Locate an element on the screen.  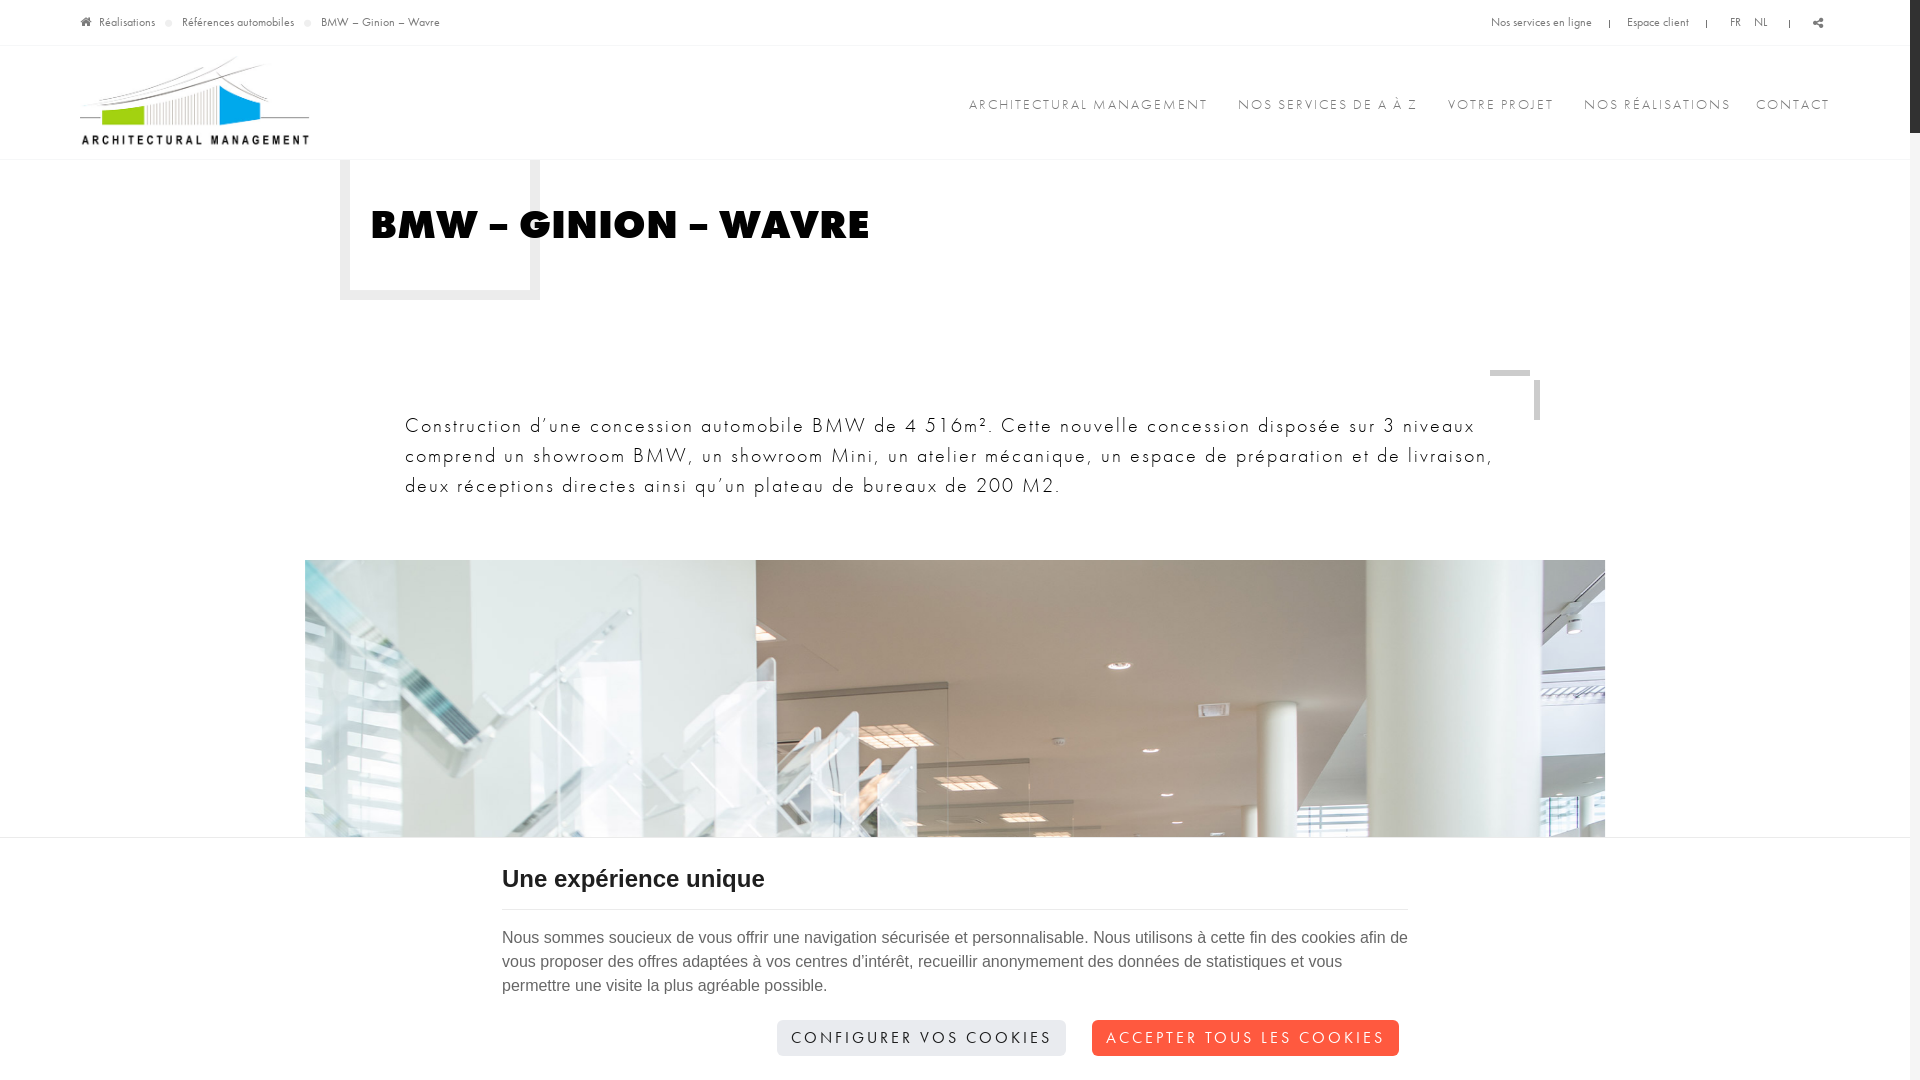
FR is located at coordinates (1736, 22).